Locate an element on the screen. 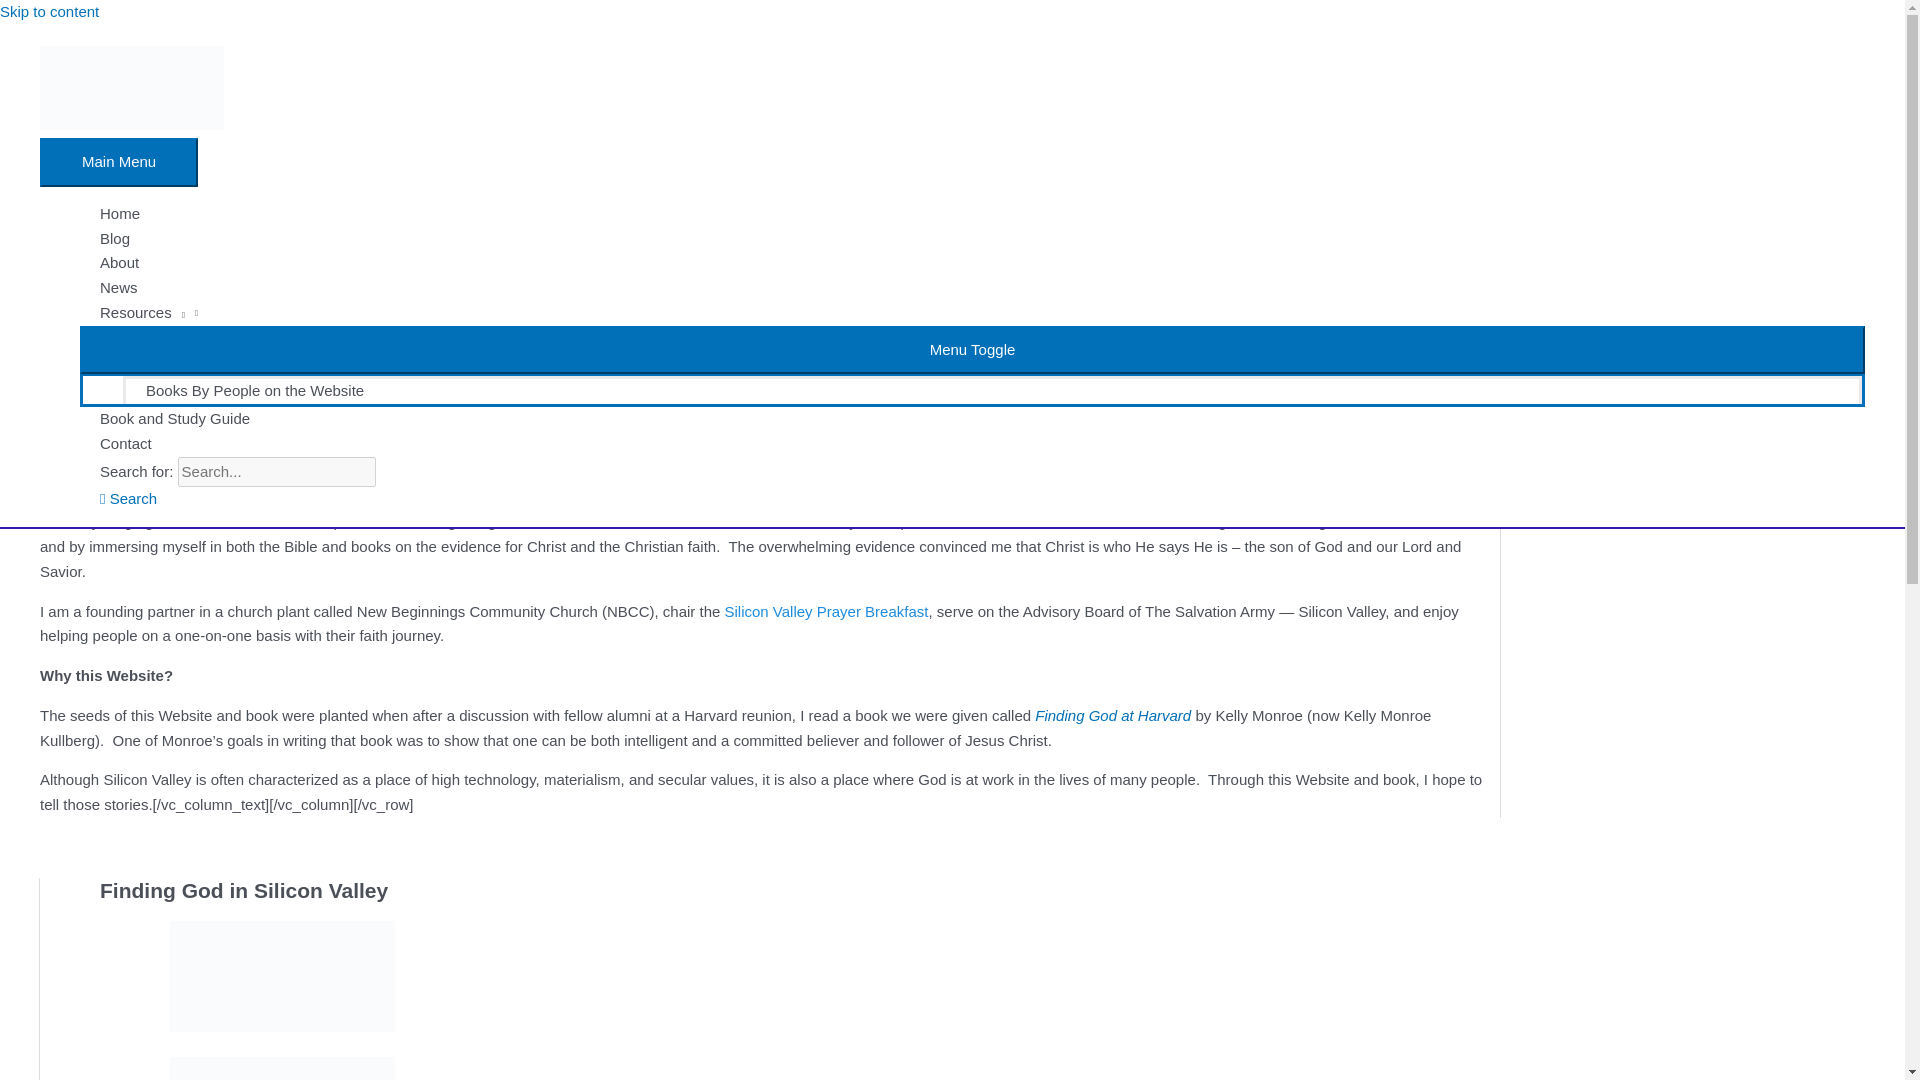  Resources is located at coordinates (972, 314).